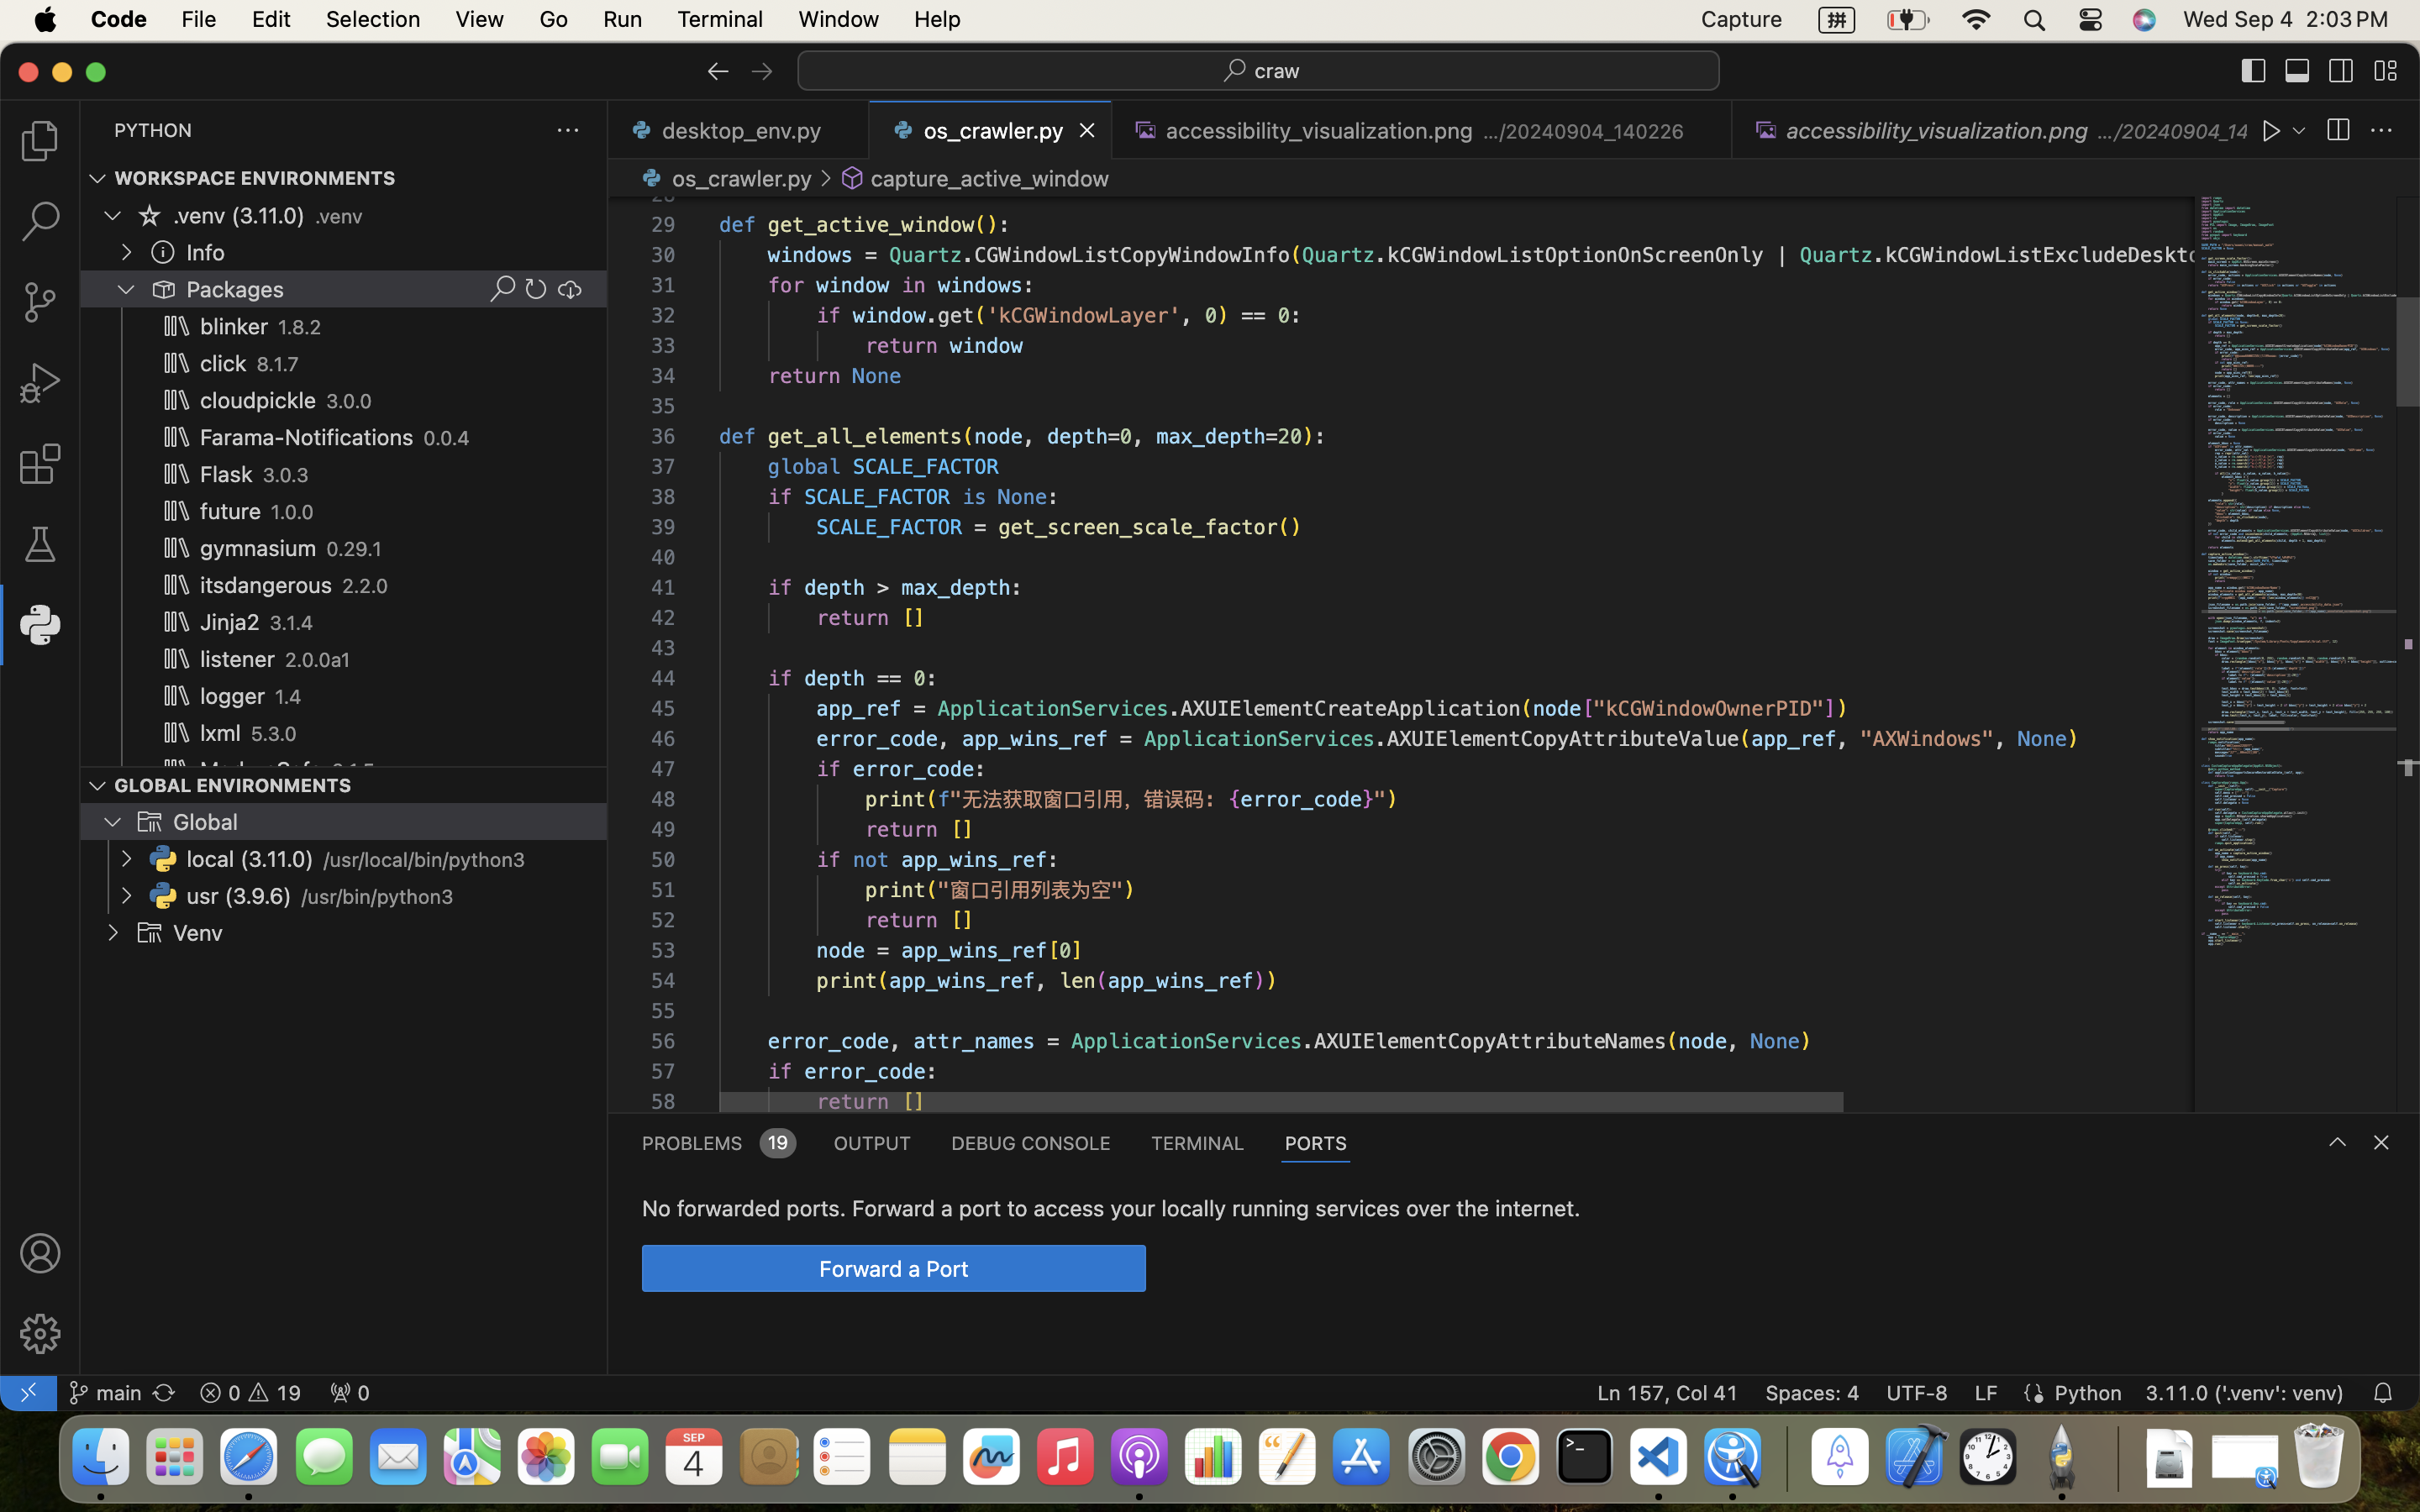 The width and height of the screenshot is (2420, 1512). I want to click on , so click(2272, 131).